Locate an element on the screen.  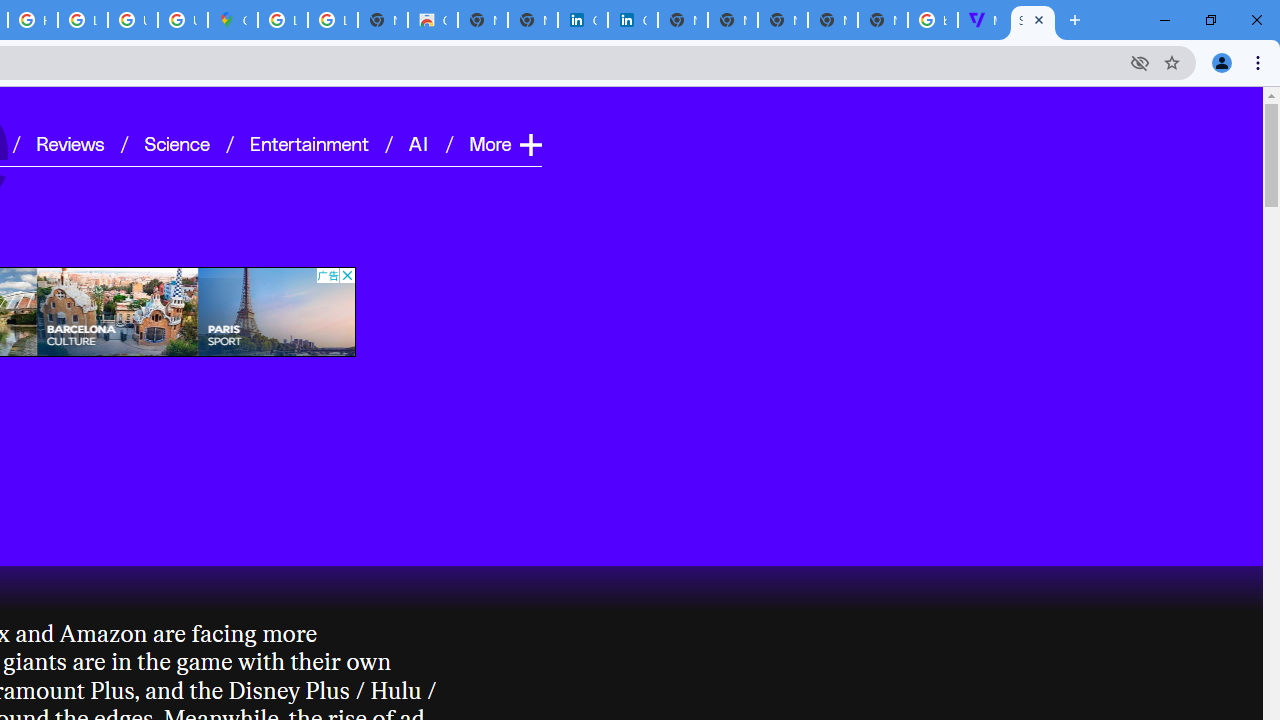
Entertainment is located at coordinates (309, 142).